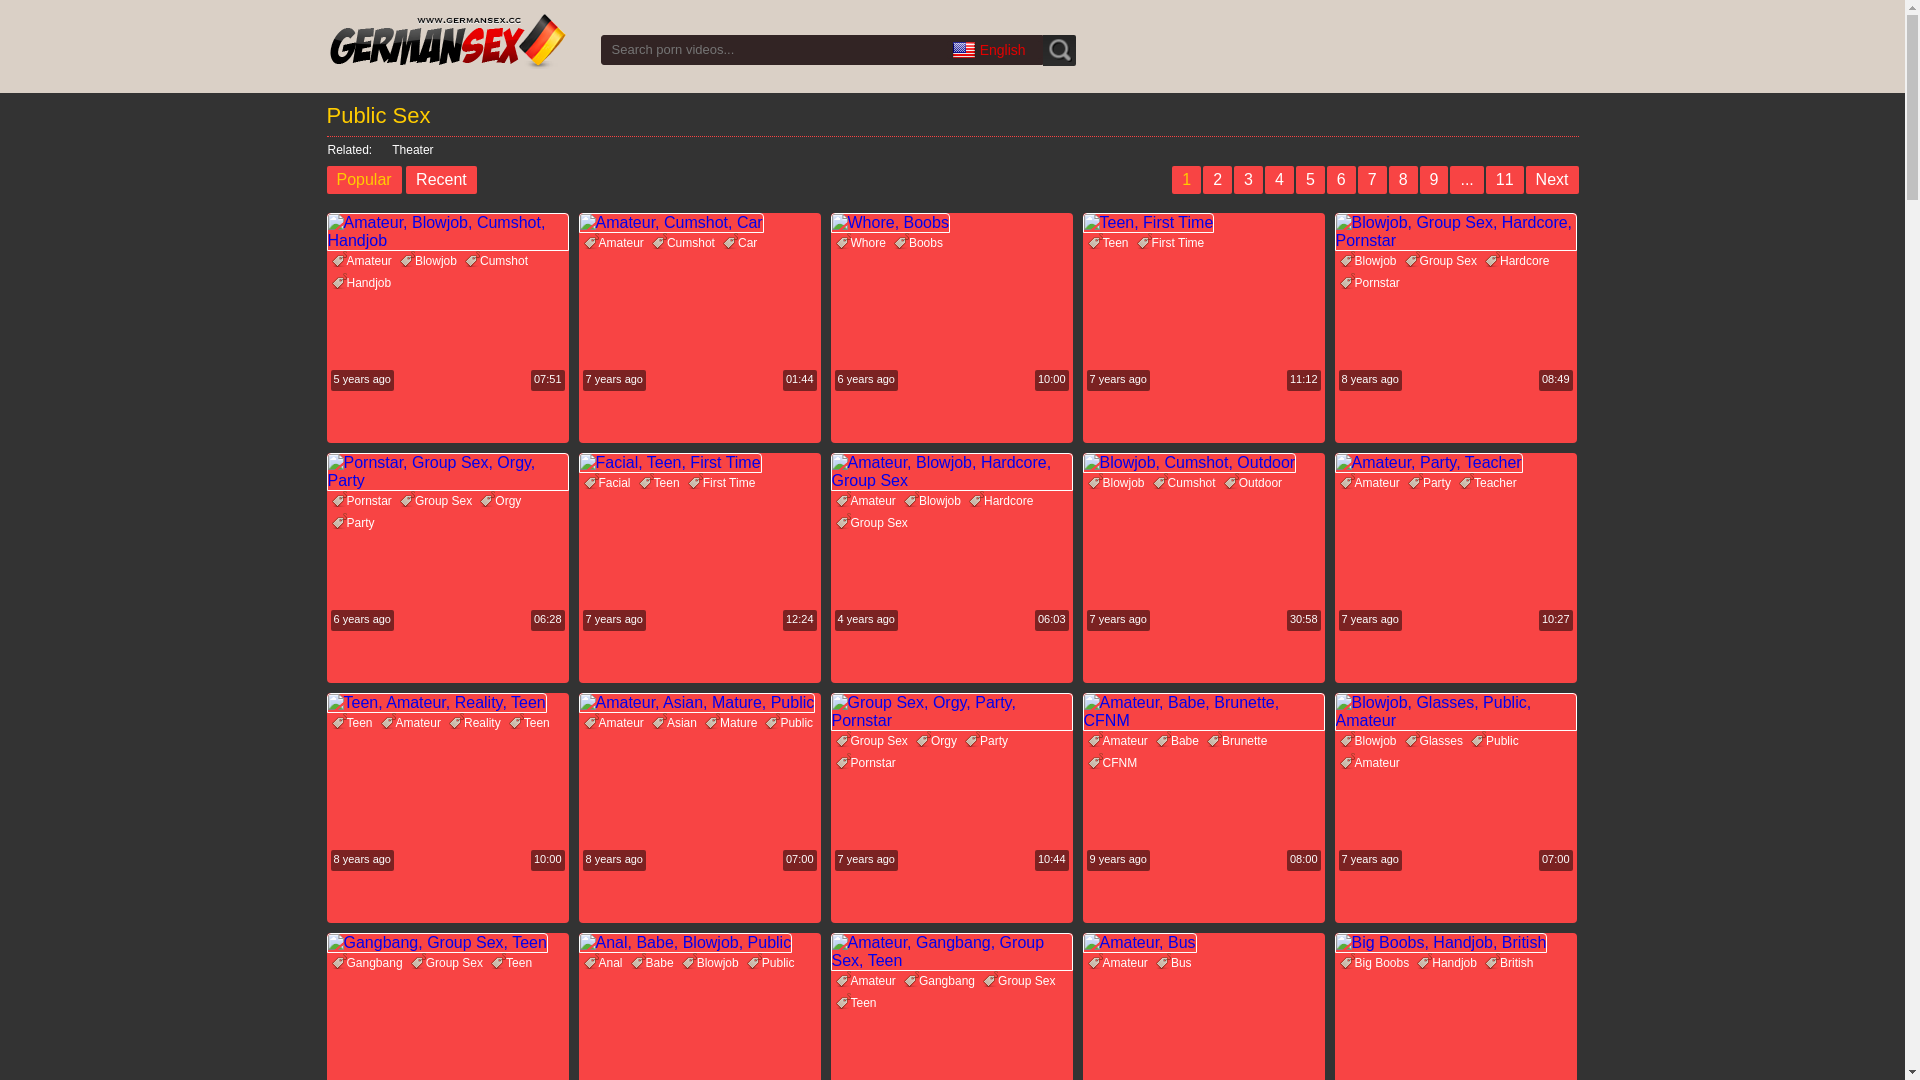 Image resolution: width=1920 pixels, height=1080 pixels. Describe the element at coordinates (1187, 483) in the screenshot. I see `Cumshot` at that location.